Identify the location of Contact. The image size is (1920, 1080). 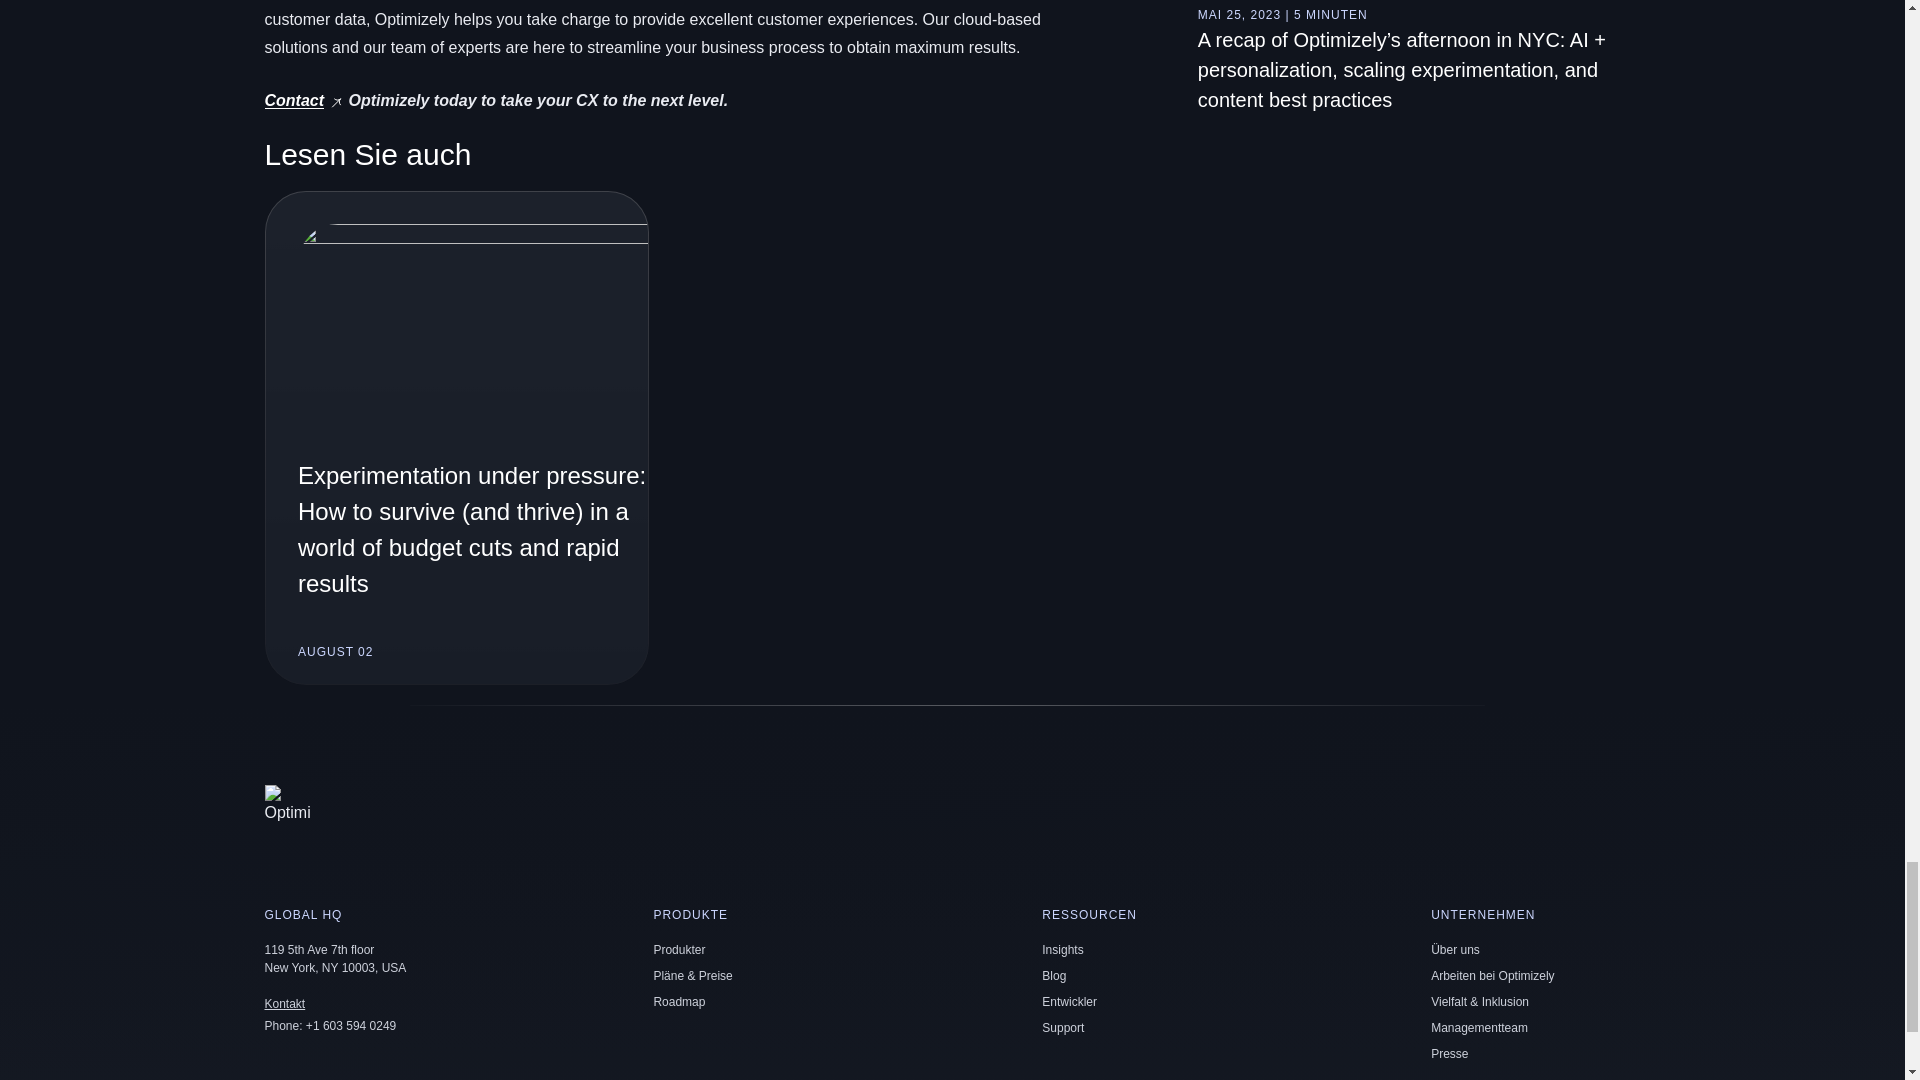
(294, 100).